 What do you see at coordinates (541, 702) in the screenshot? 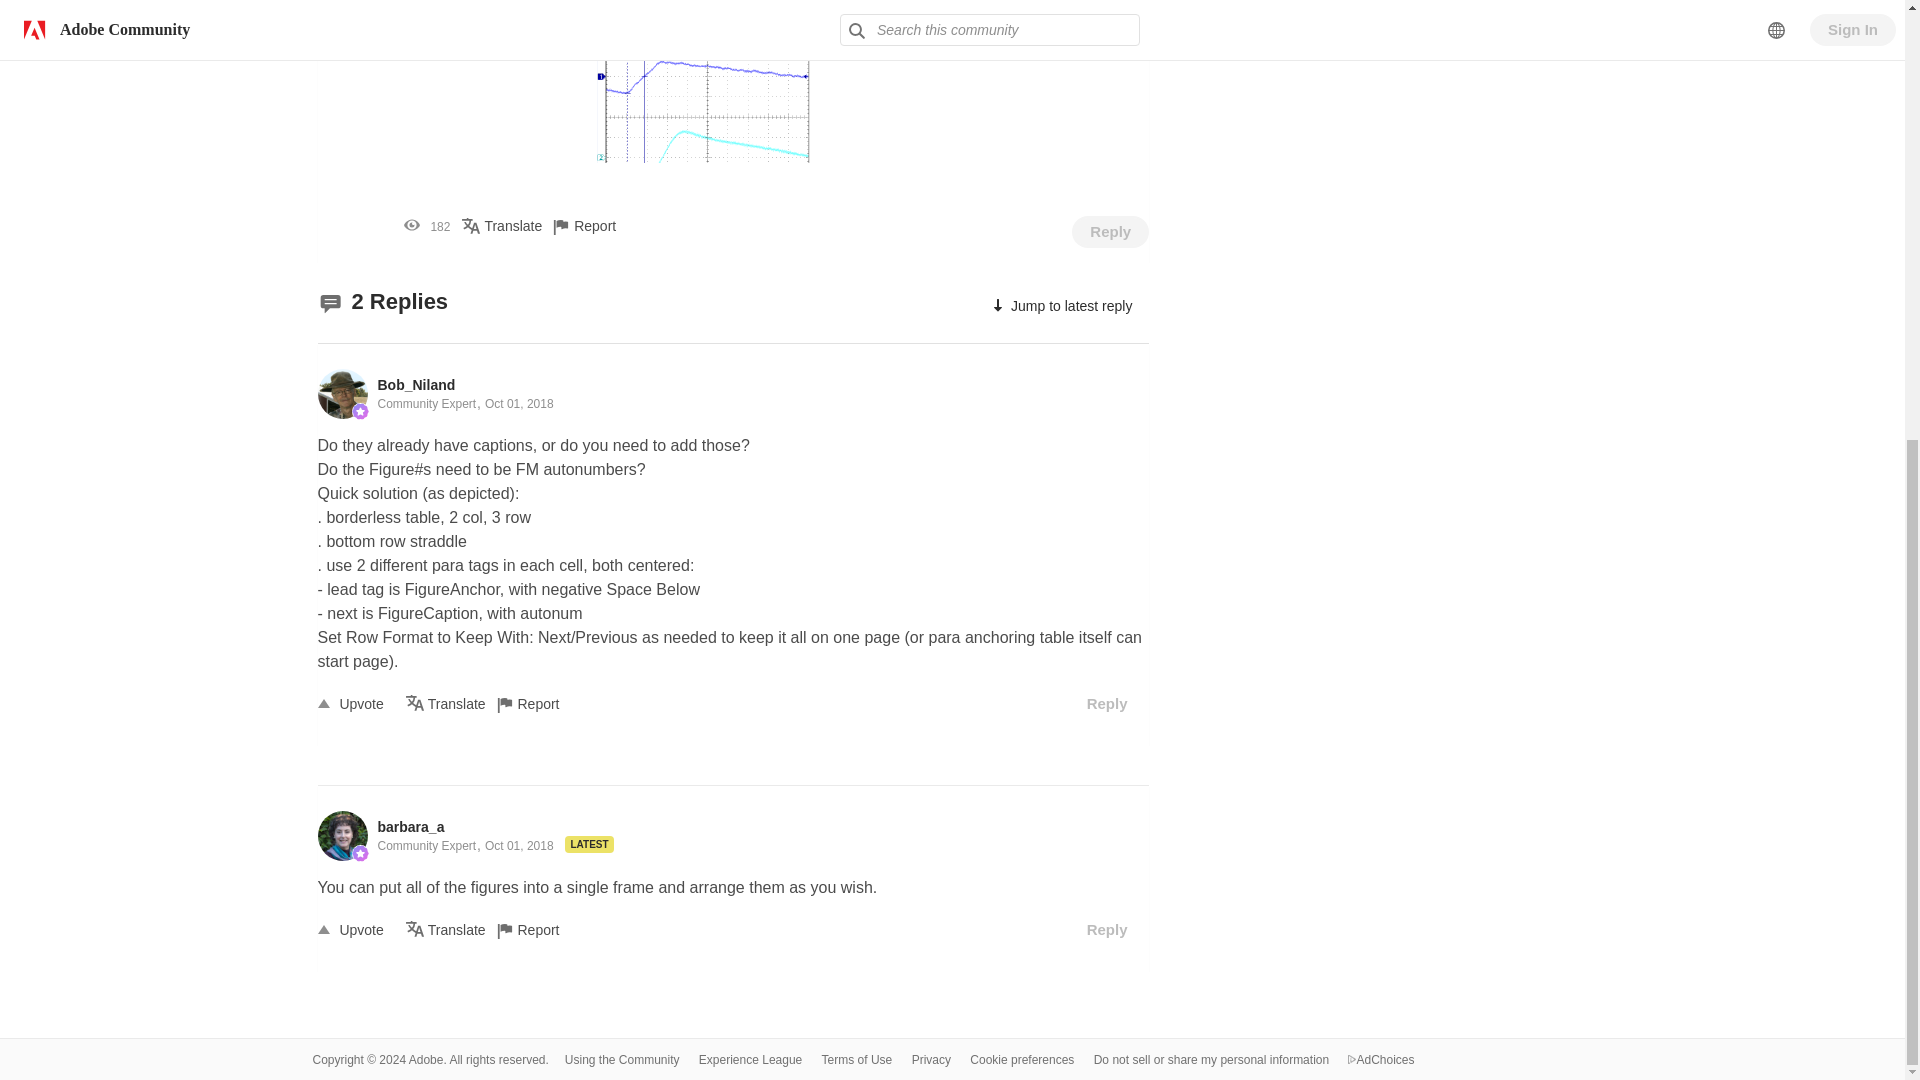
I see `Report` at bounding box center [541, 702].